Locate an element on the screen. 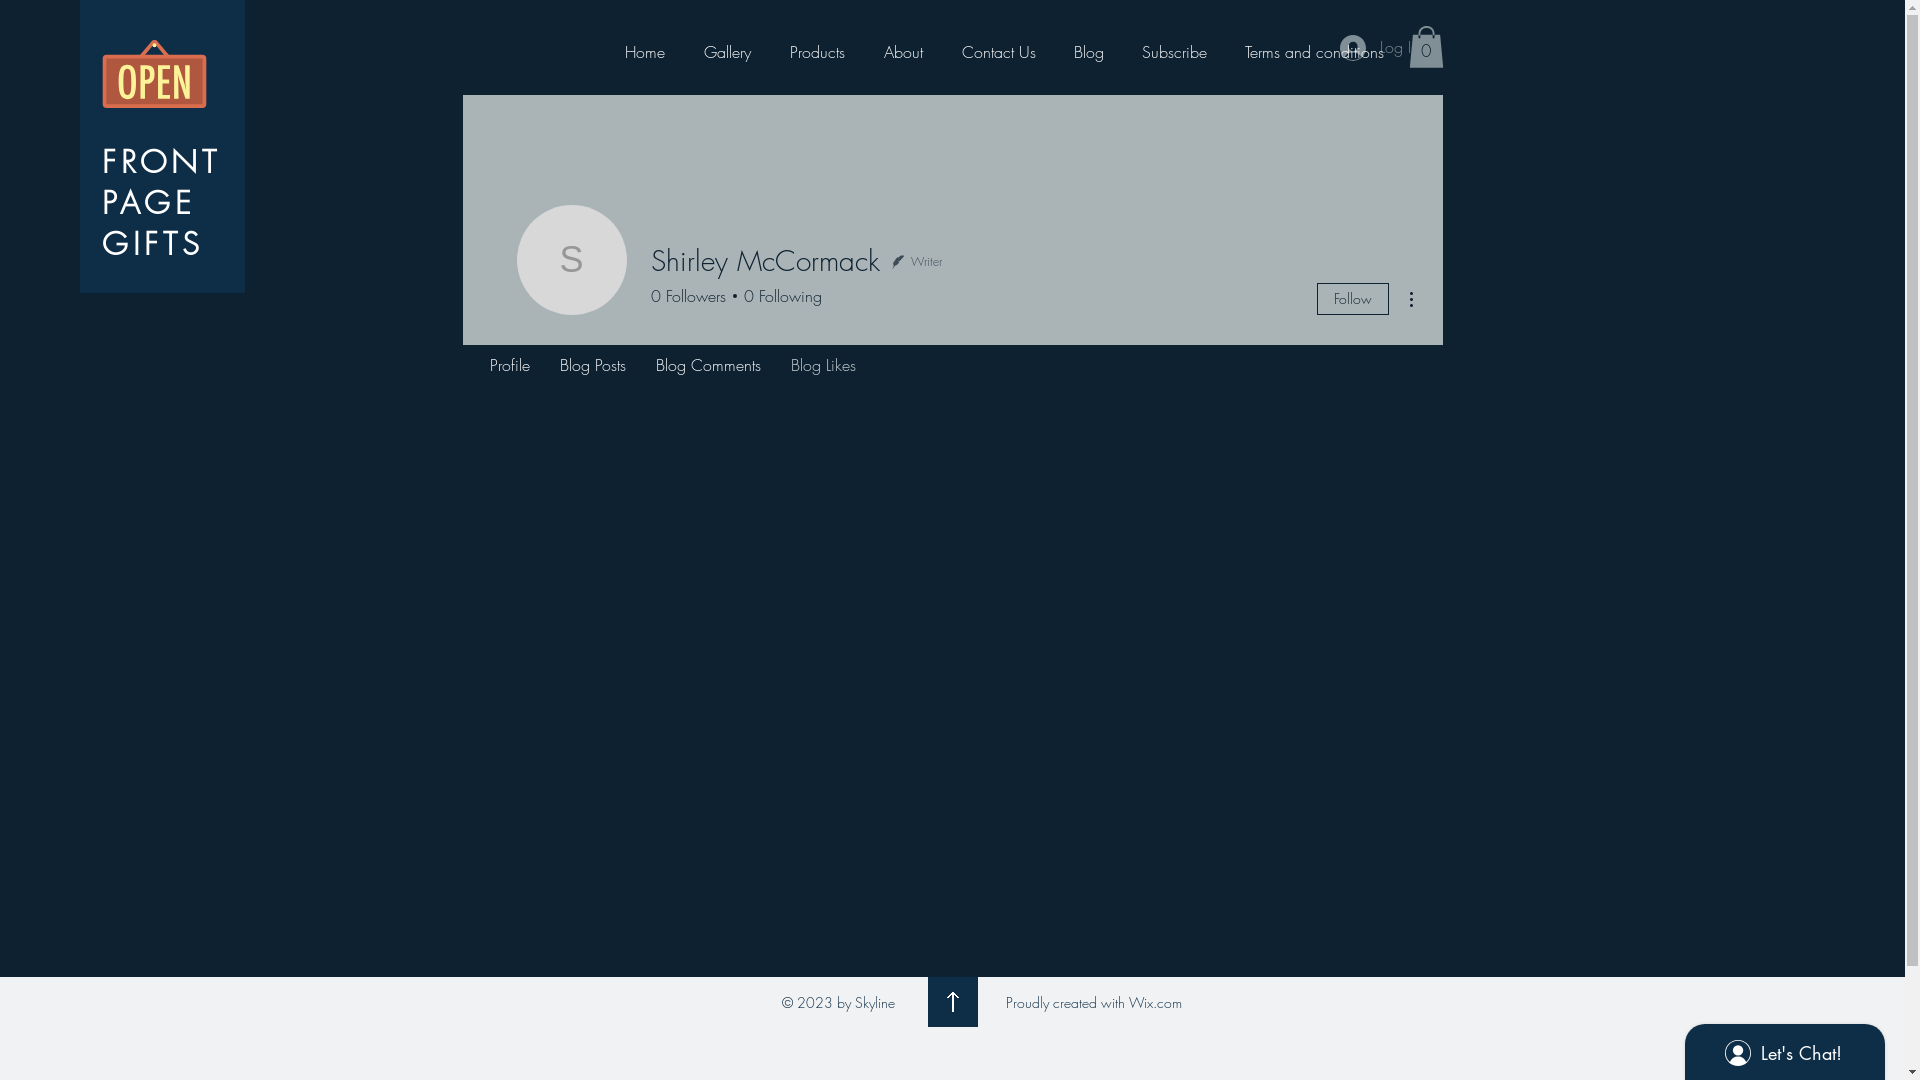 The width and height of the screenshot is (1920, 1080). Subscribe is located at coordinates (1174, 52).